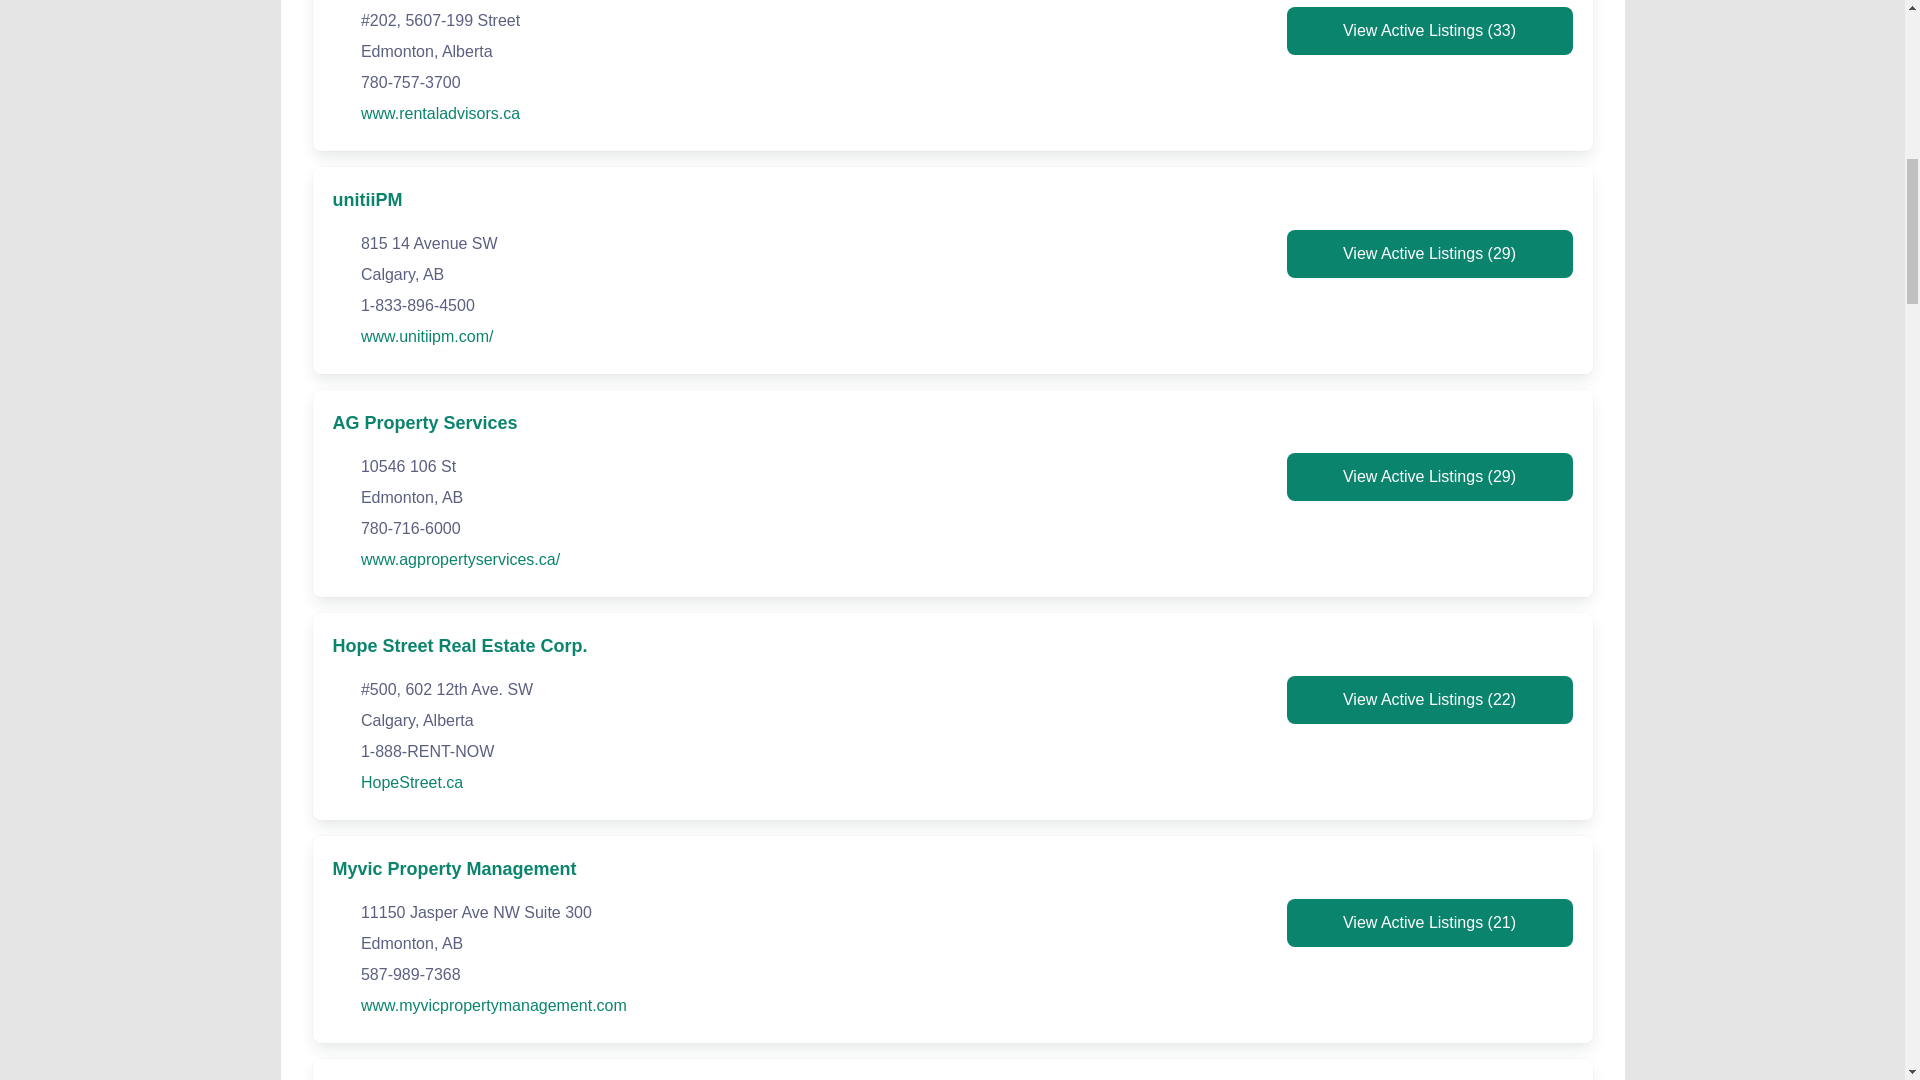  Describe the element at coordinates (440, 113) in the screenshot. I see `www.rentaladvisors.ca` at that location.